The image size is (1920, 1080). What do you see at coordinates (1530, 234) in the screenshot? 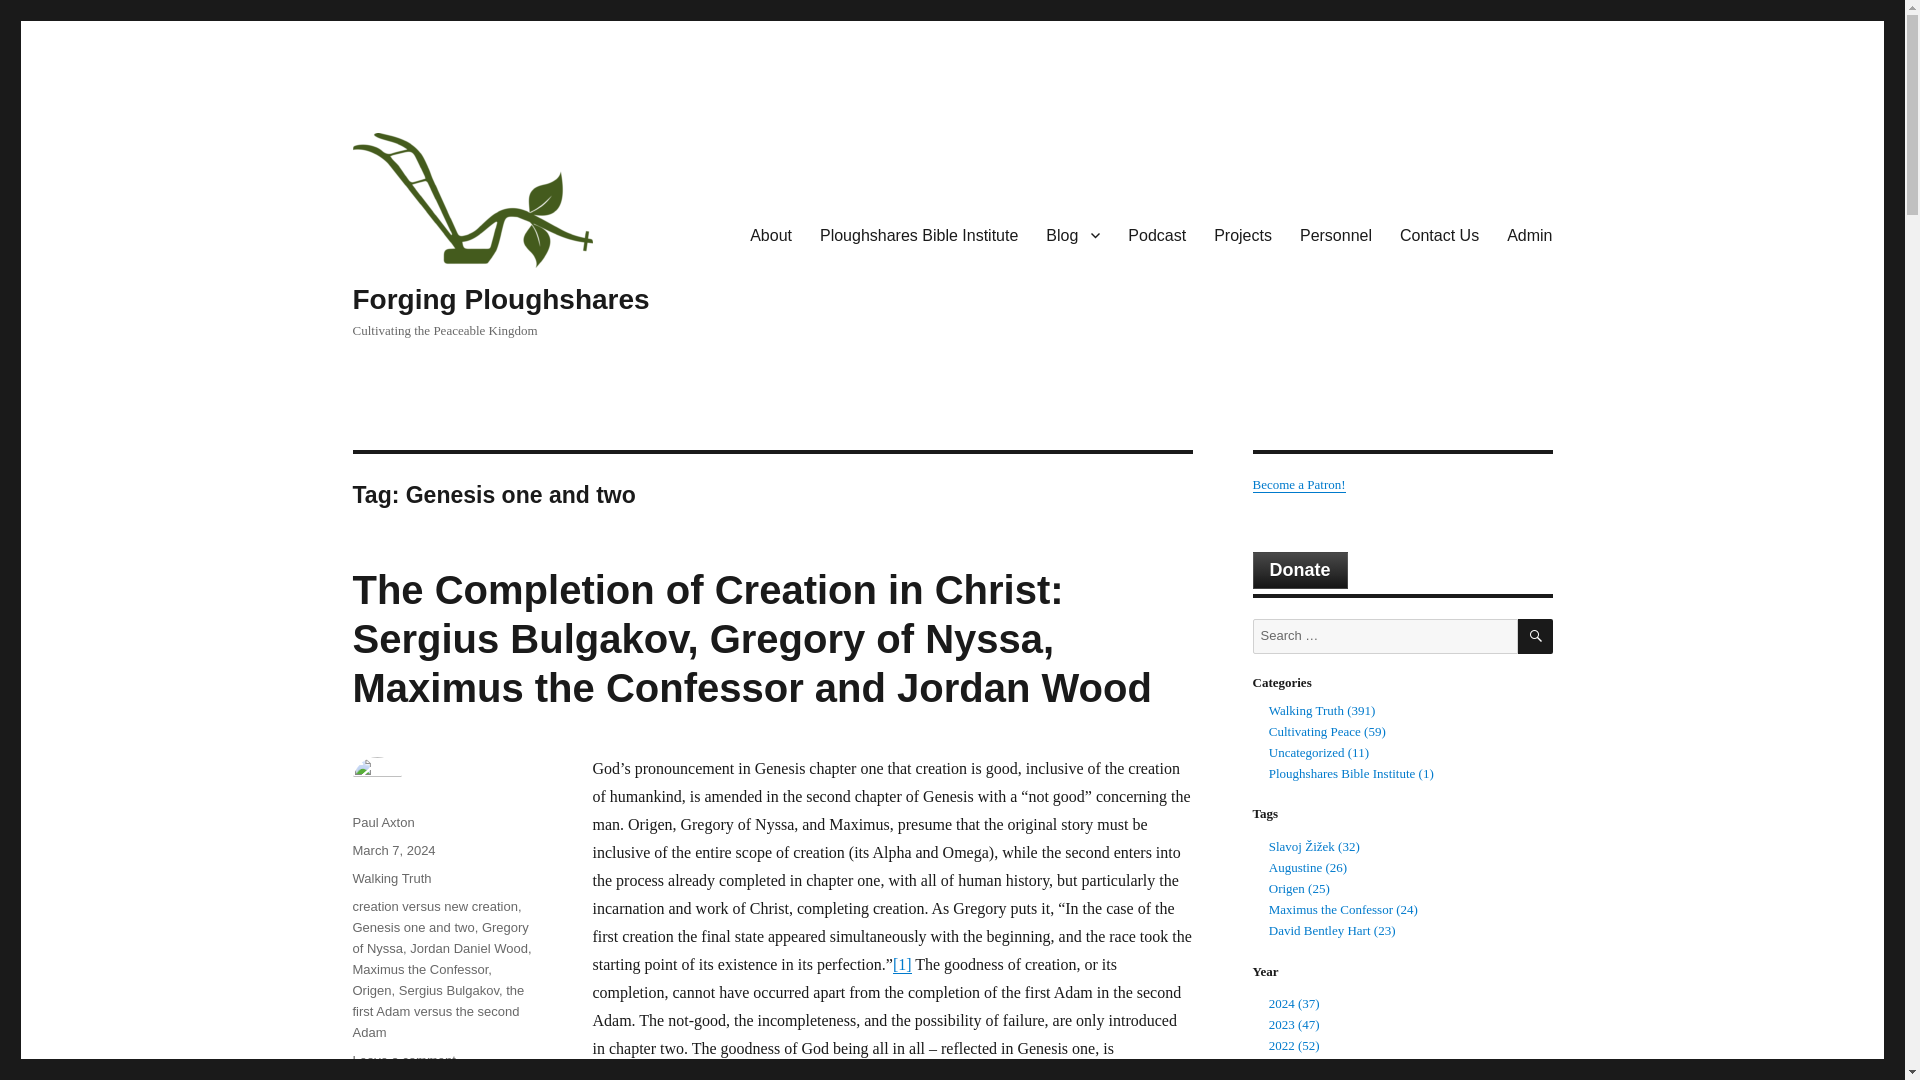
I see `Admin` at bounding box center [1530, 234].